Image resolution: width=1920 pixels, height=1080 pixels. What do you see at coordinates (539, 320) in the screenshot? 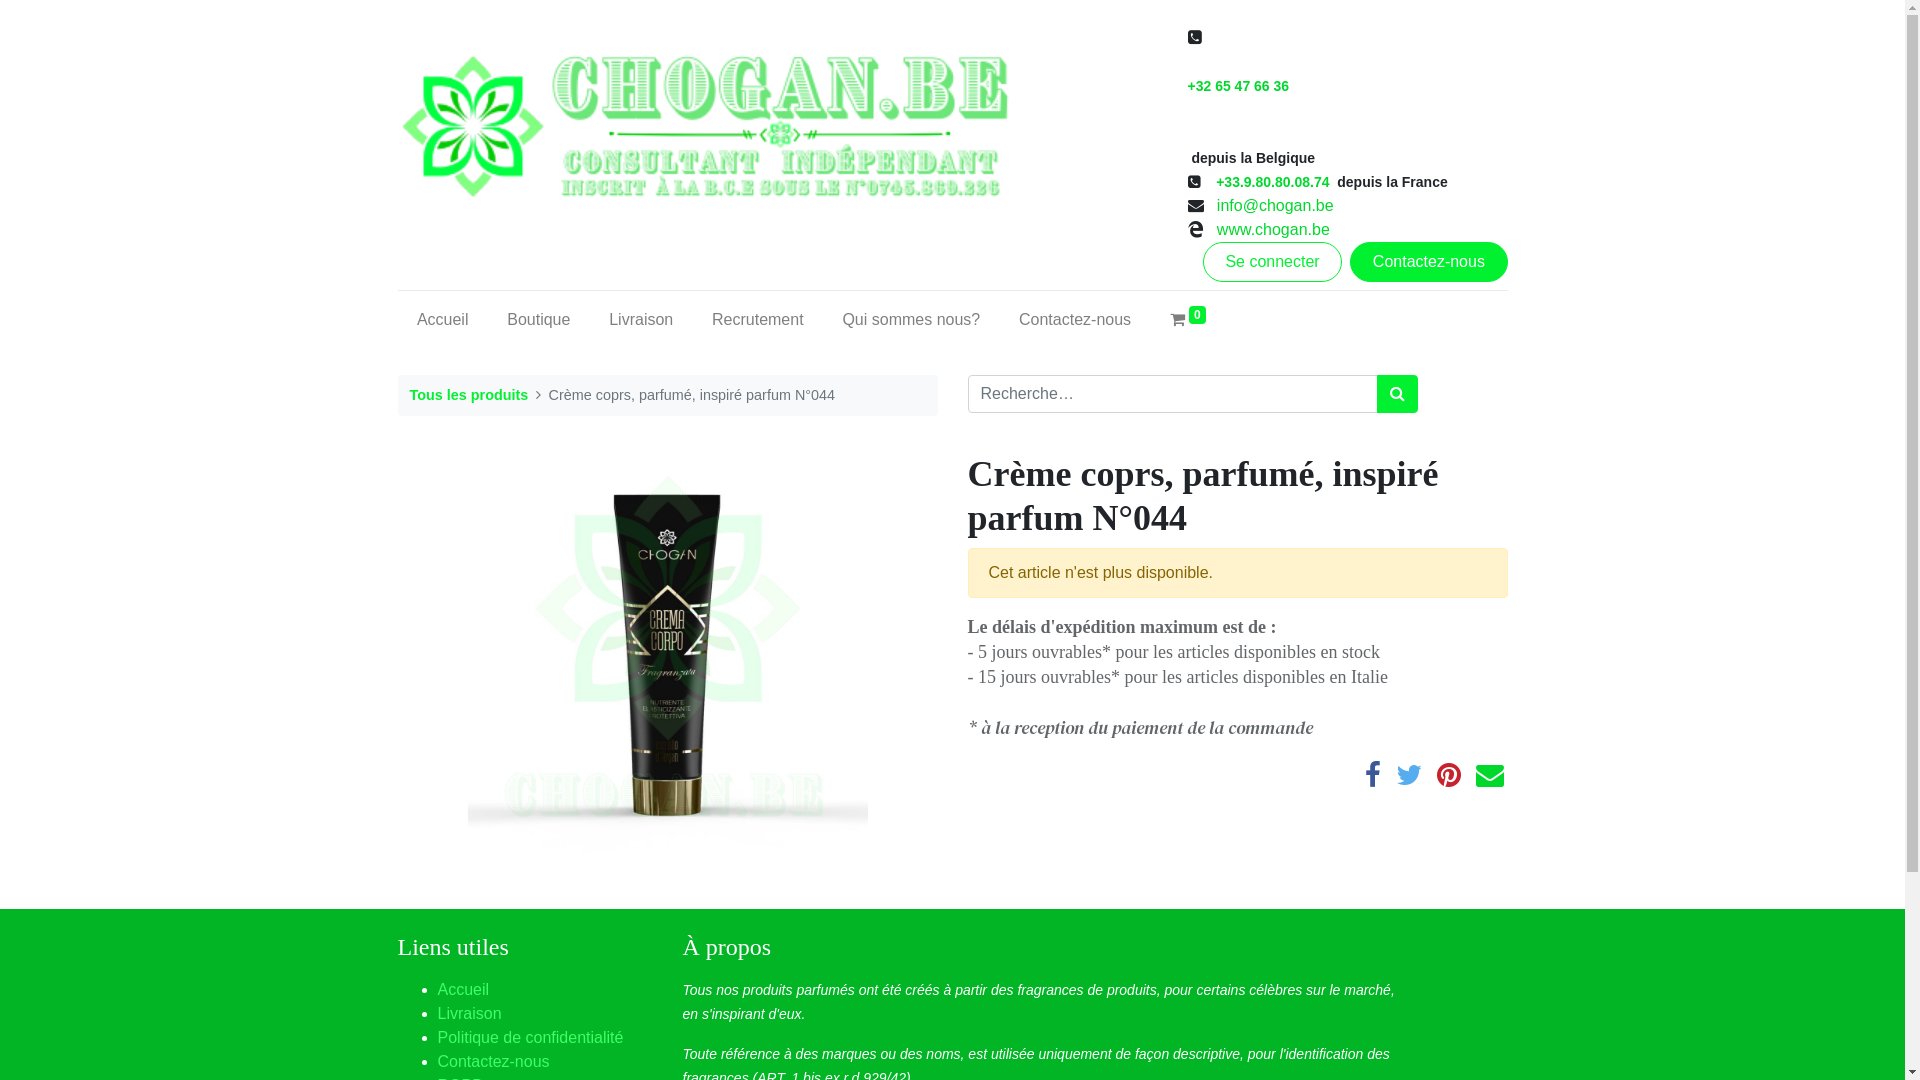
I see `Boutique` at bounding box center [539, 320].